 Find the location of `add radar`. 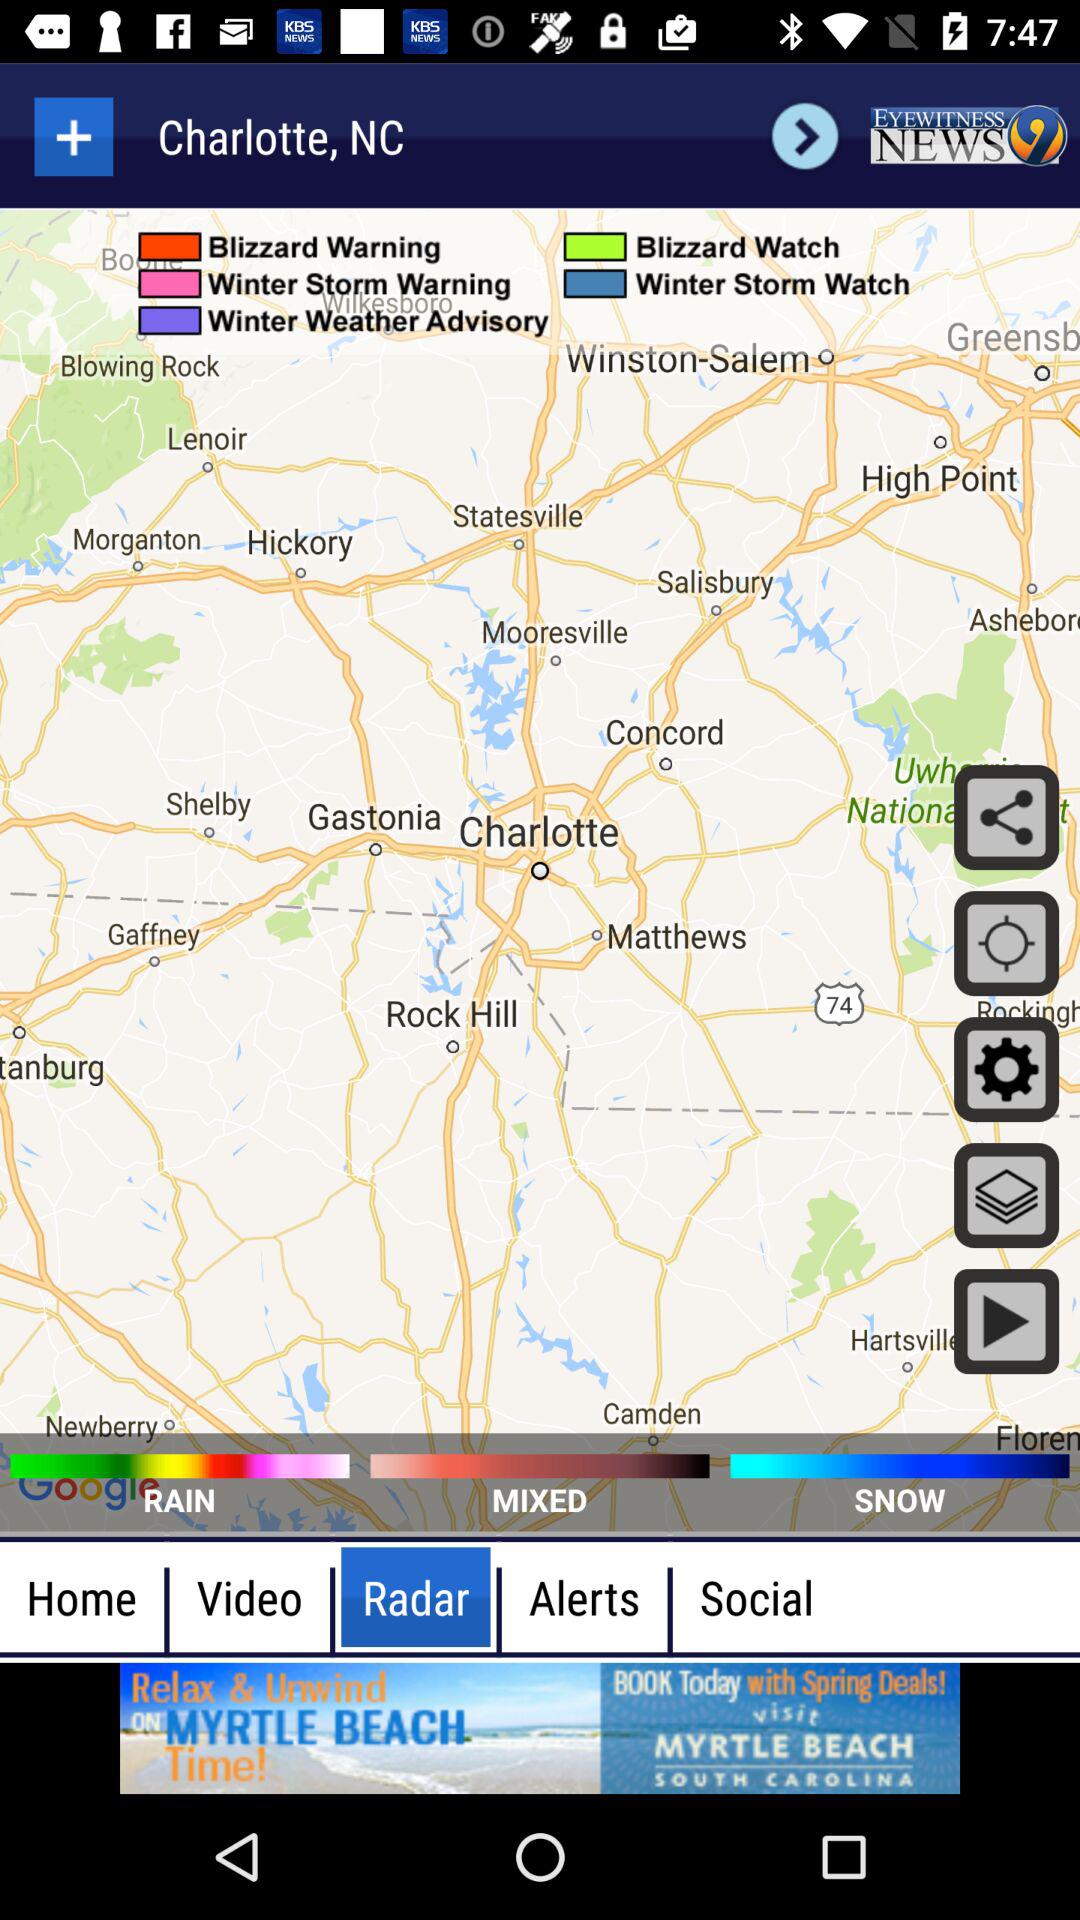

add radar is located at coordinates (74, 136).